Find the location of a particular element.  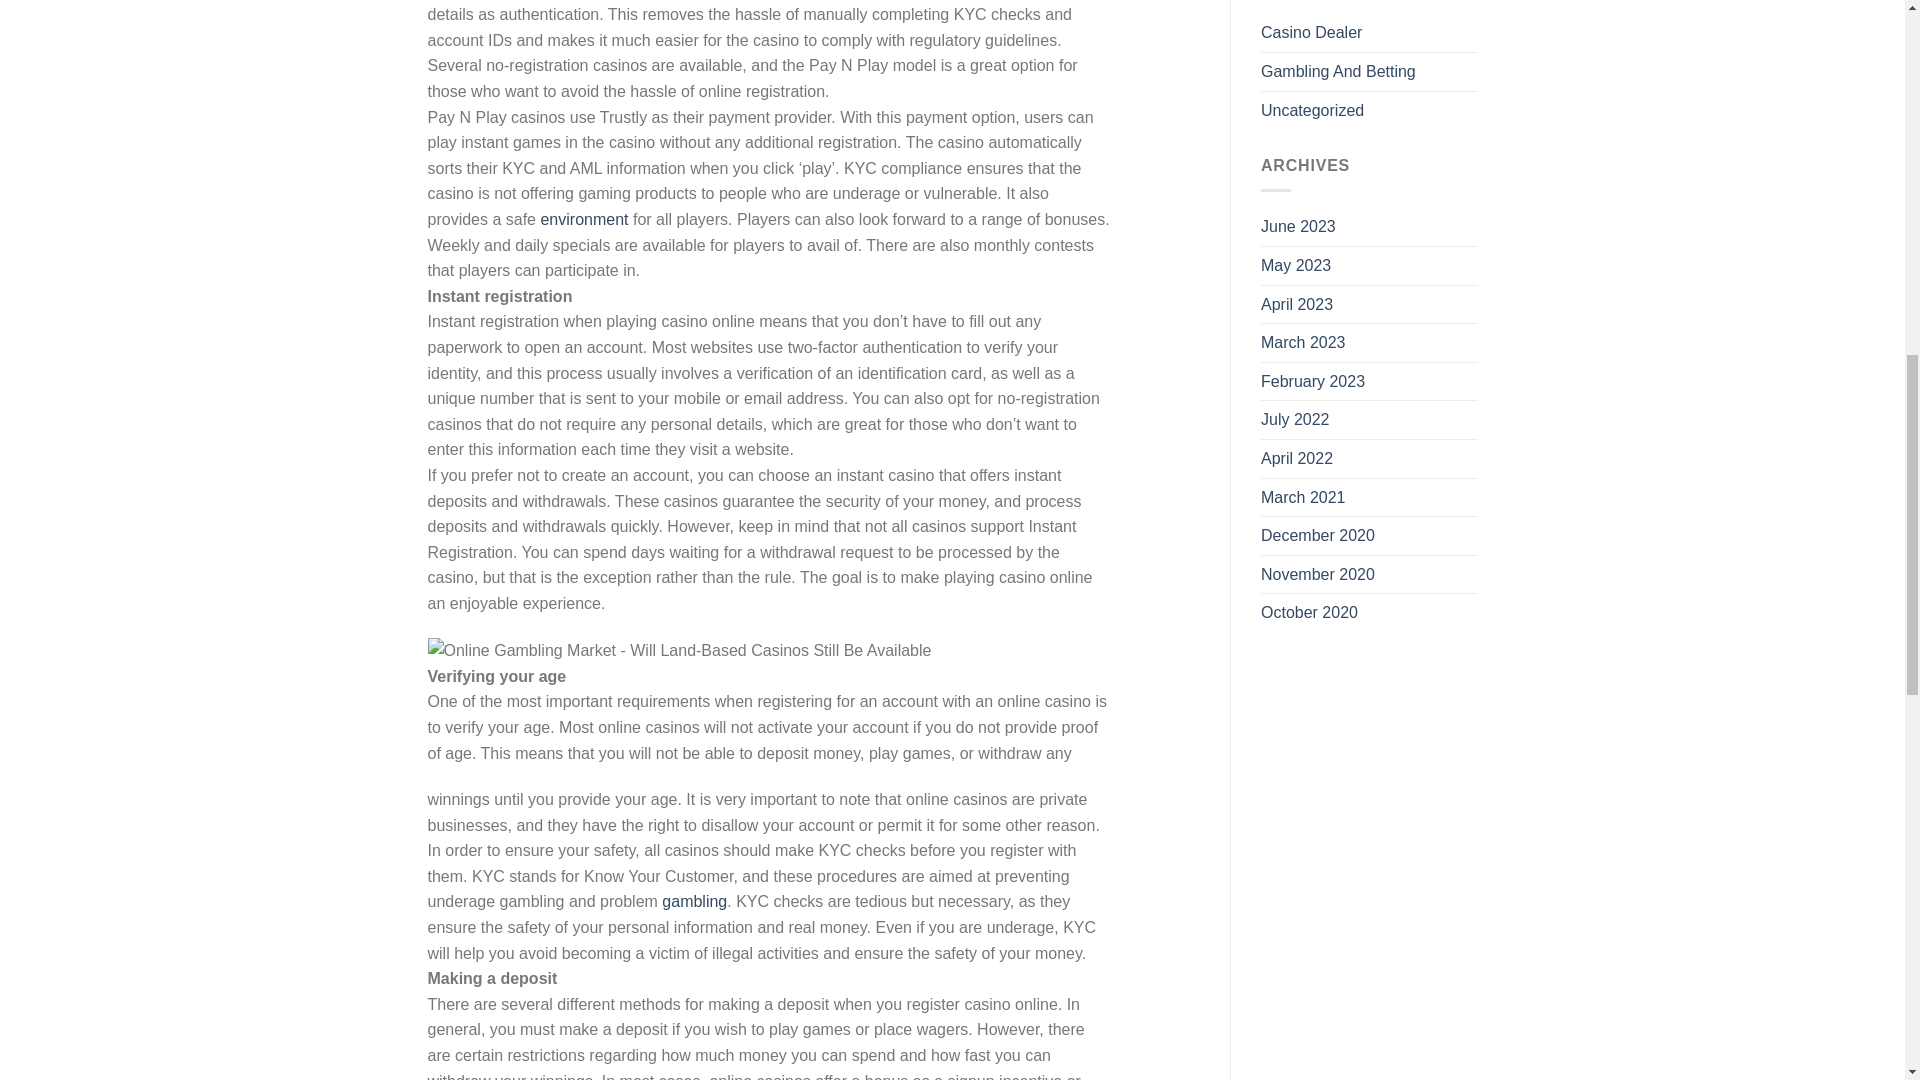

environment is located at coordinates (583, 218).